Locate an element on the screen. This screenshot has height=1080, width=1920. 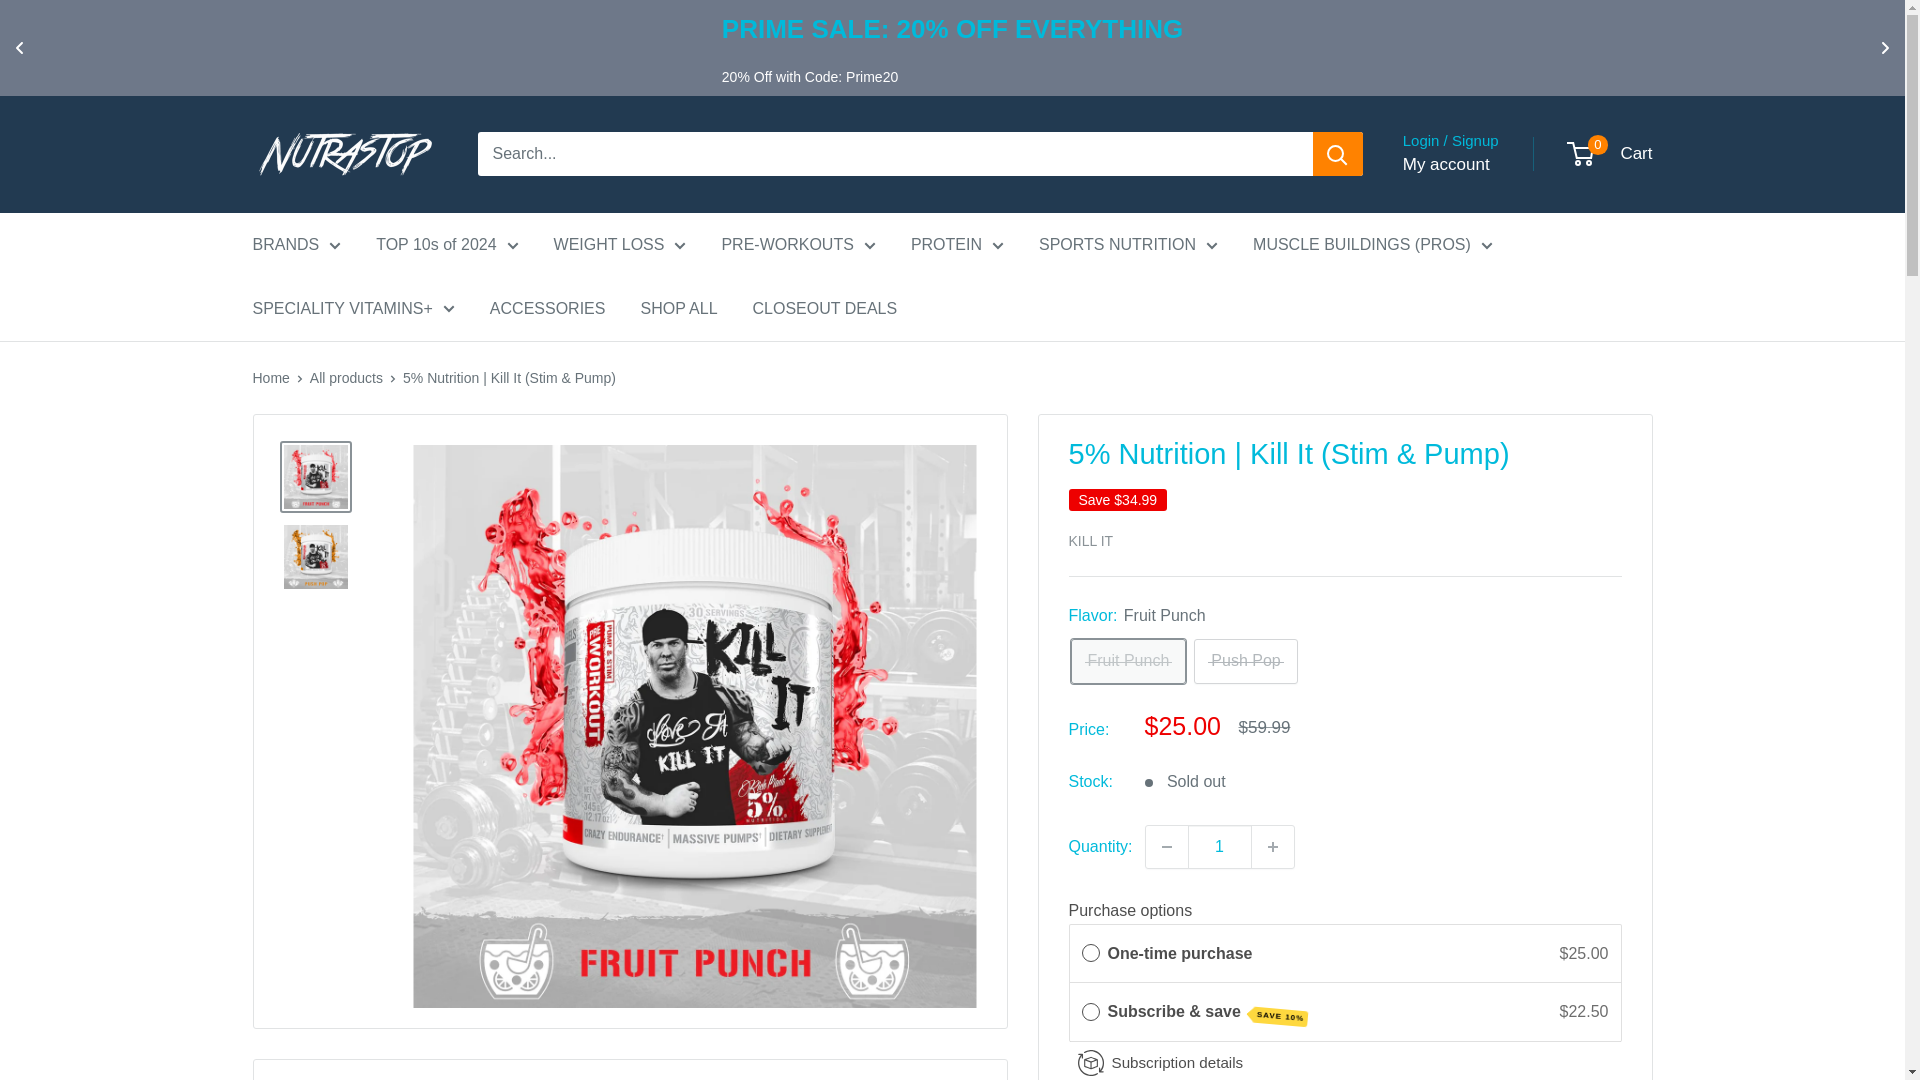
1 is located at coordinates (1220, 847).